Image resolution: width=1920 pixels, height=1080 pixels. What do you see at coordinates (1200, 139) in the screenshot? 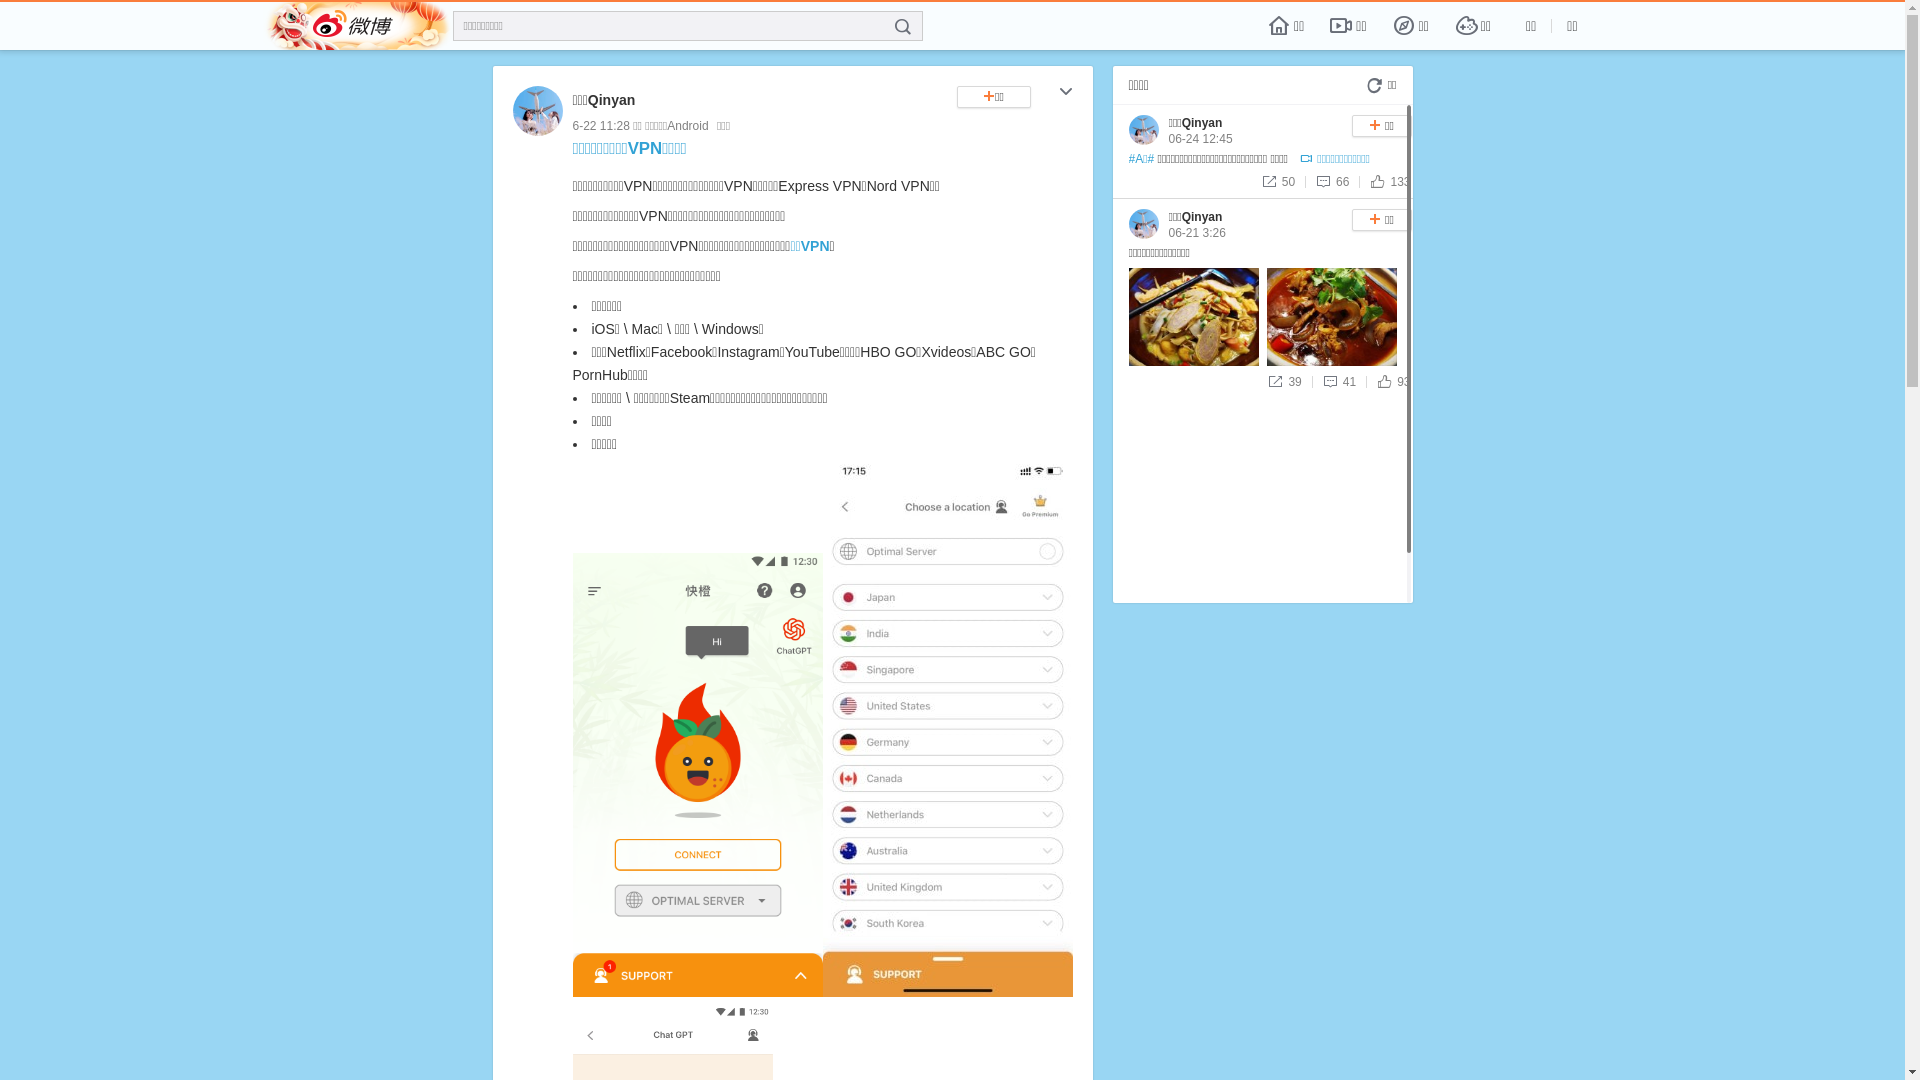
I see `06-24 12:45` at bounding box center [1200, 139].